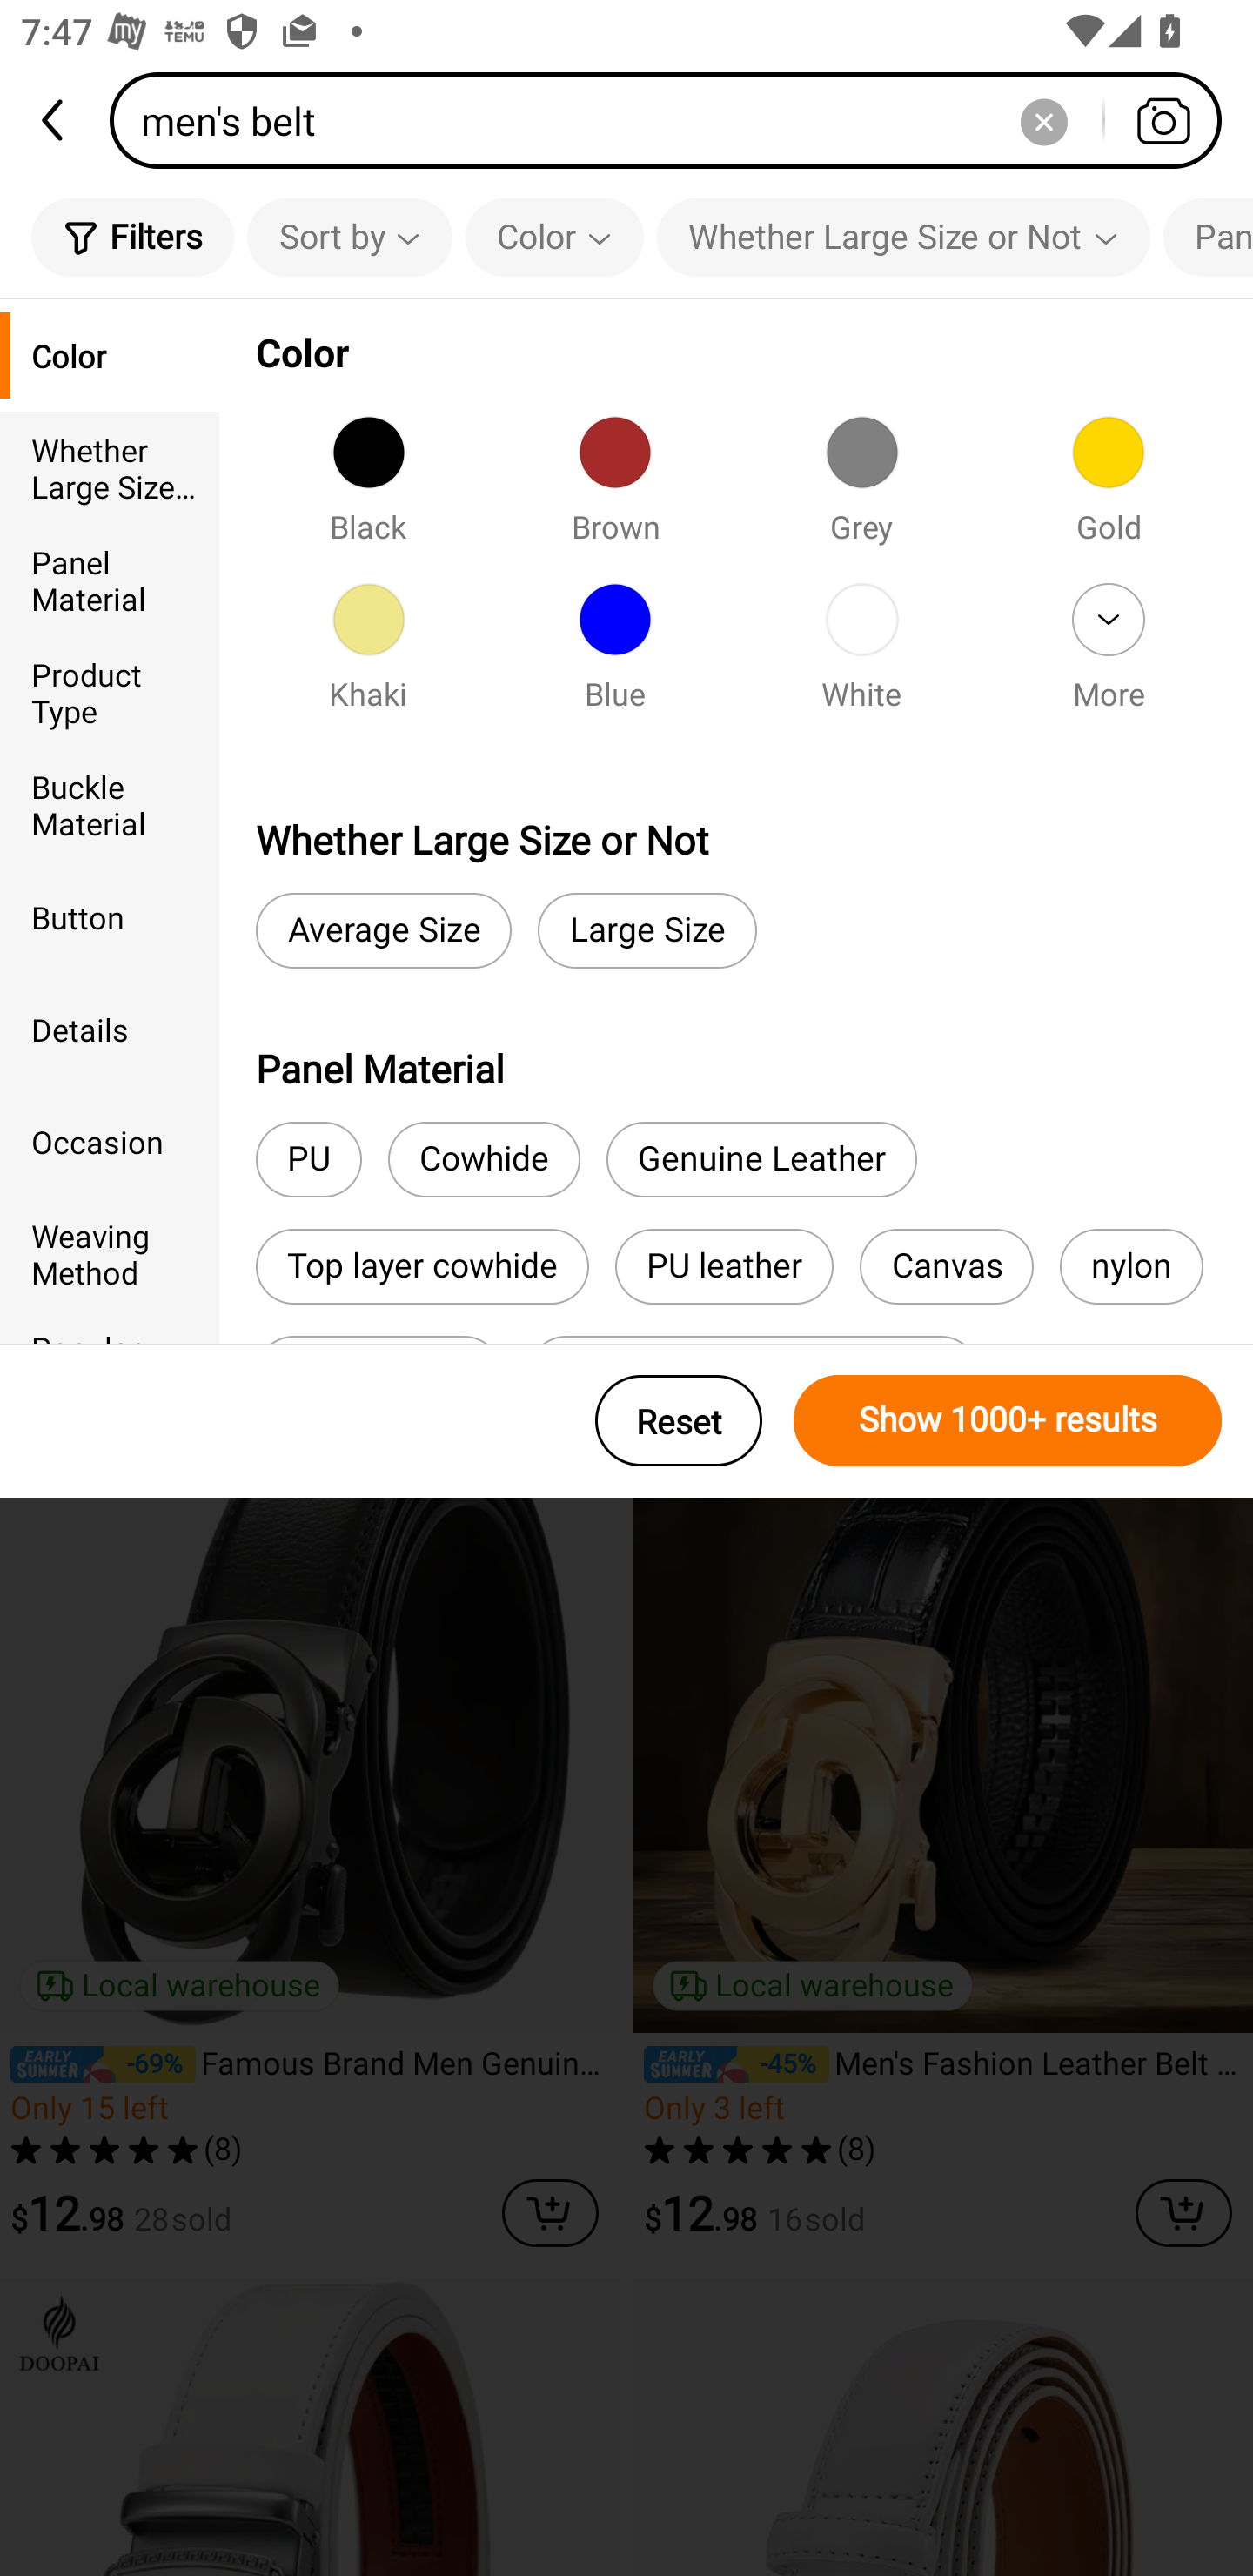  Describe the element at coordinates (589, 449) in the screenshot. I see `& up` at that location.